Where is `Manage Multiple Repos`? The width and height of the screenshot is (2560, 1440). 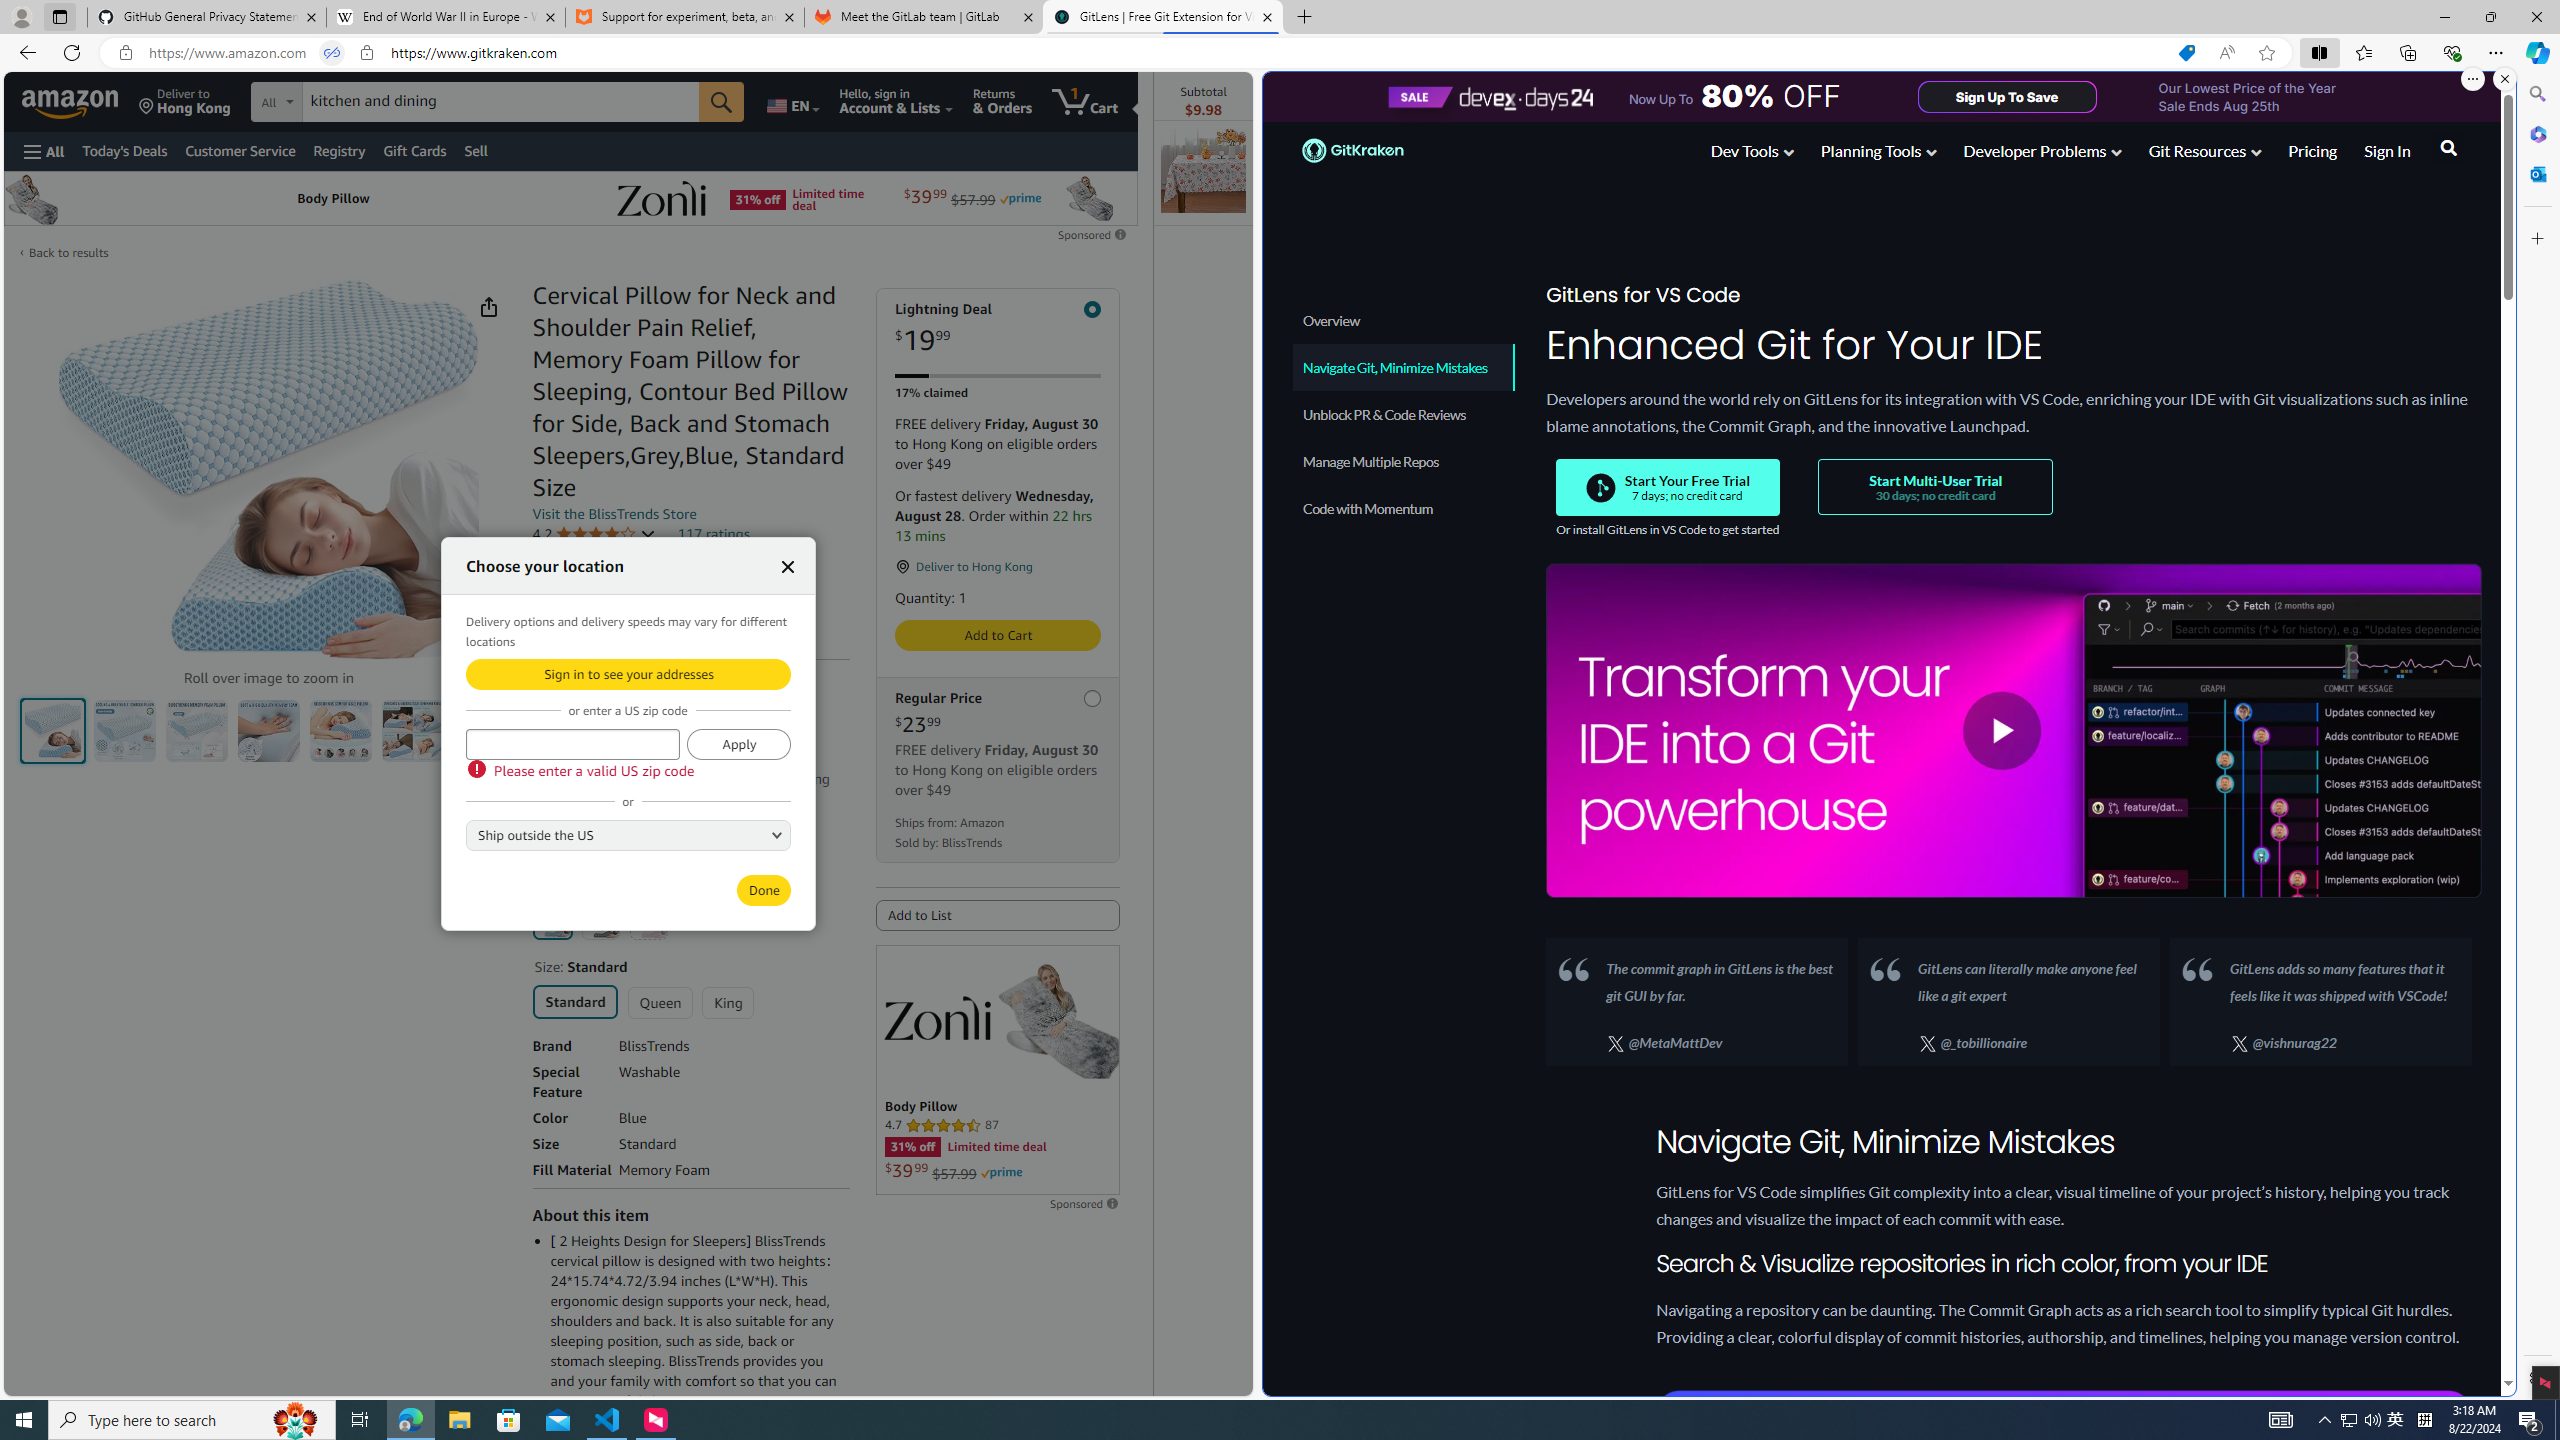
Manage Multiple Repos is located at coordinates (1402, 461).